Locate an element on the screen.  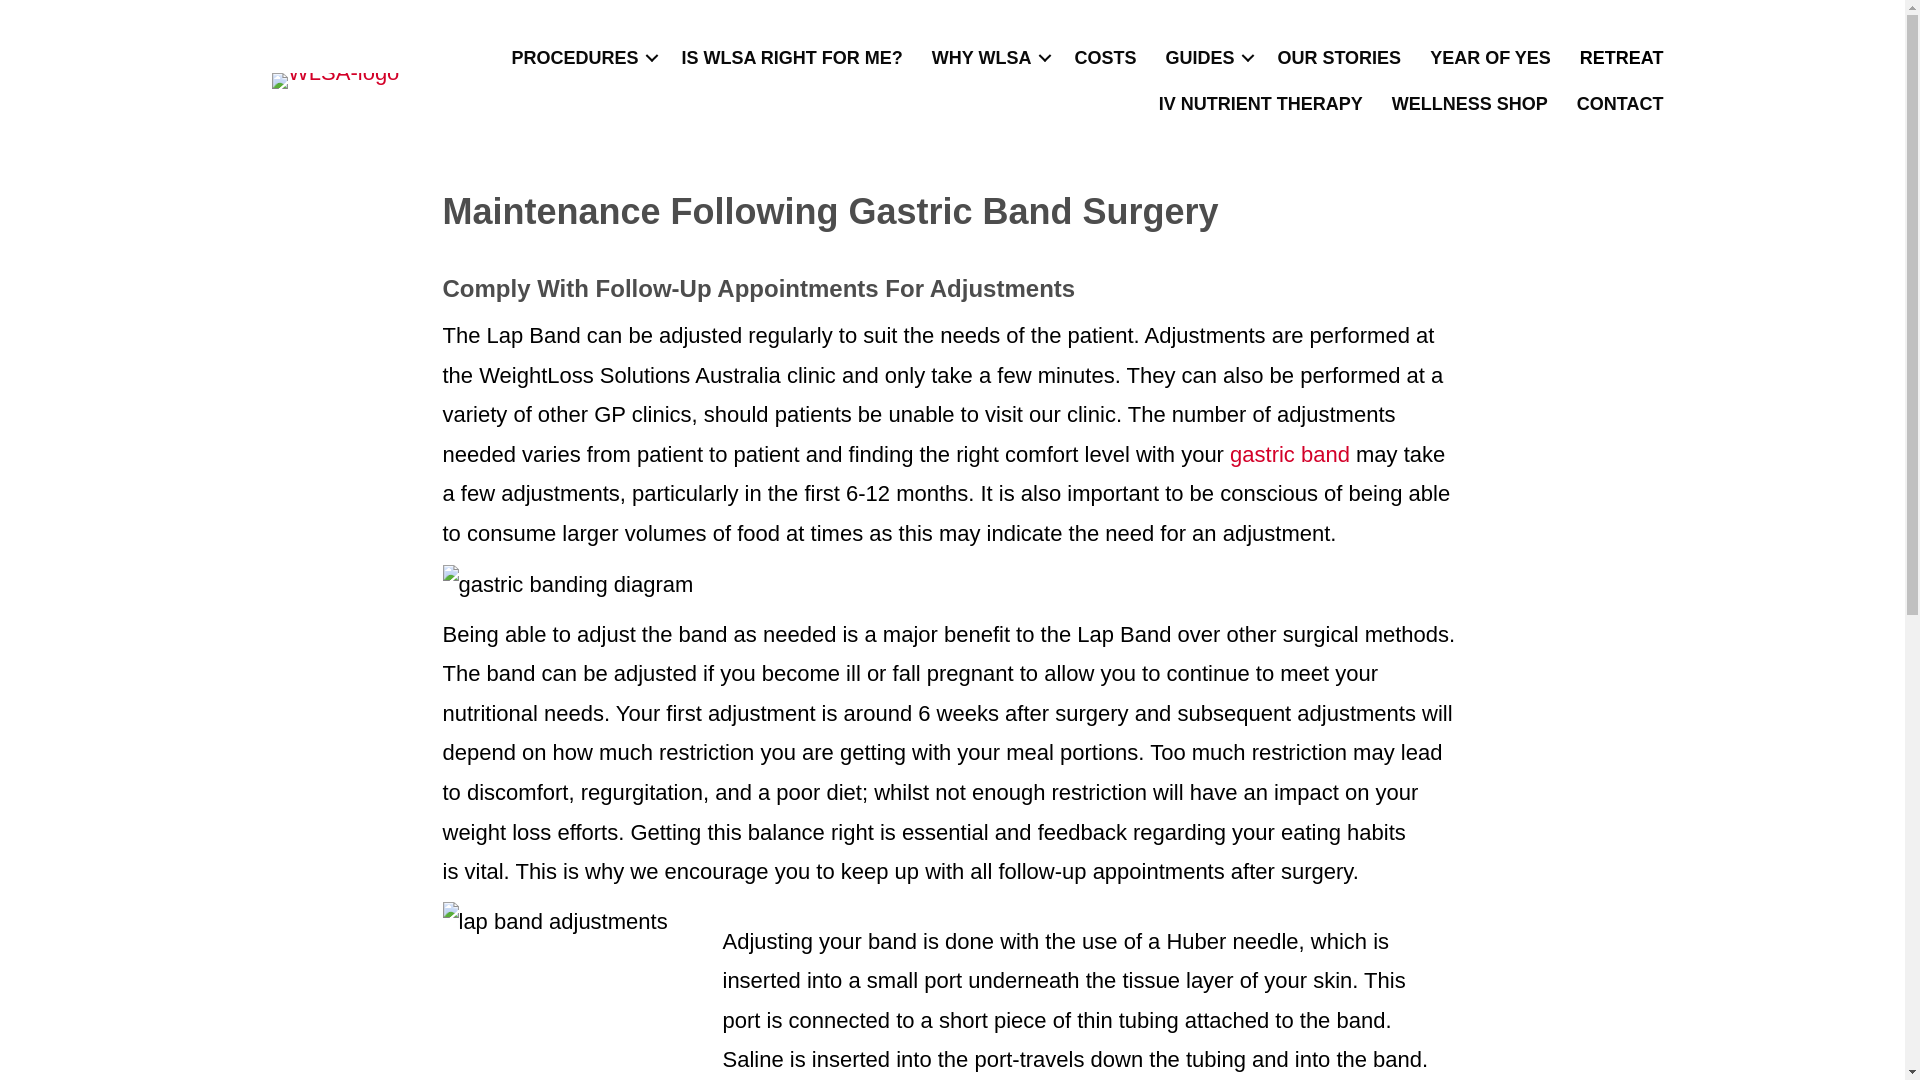
GUIDES is located at coordinates (1206, 58).